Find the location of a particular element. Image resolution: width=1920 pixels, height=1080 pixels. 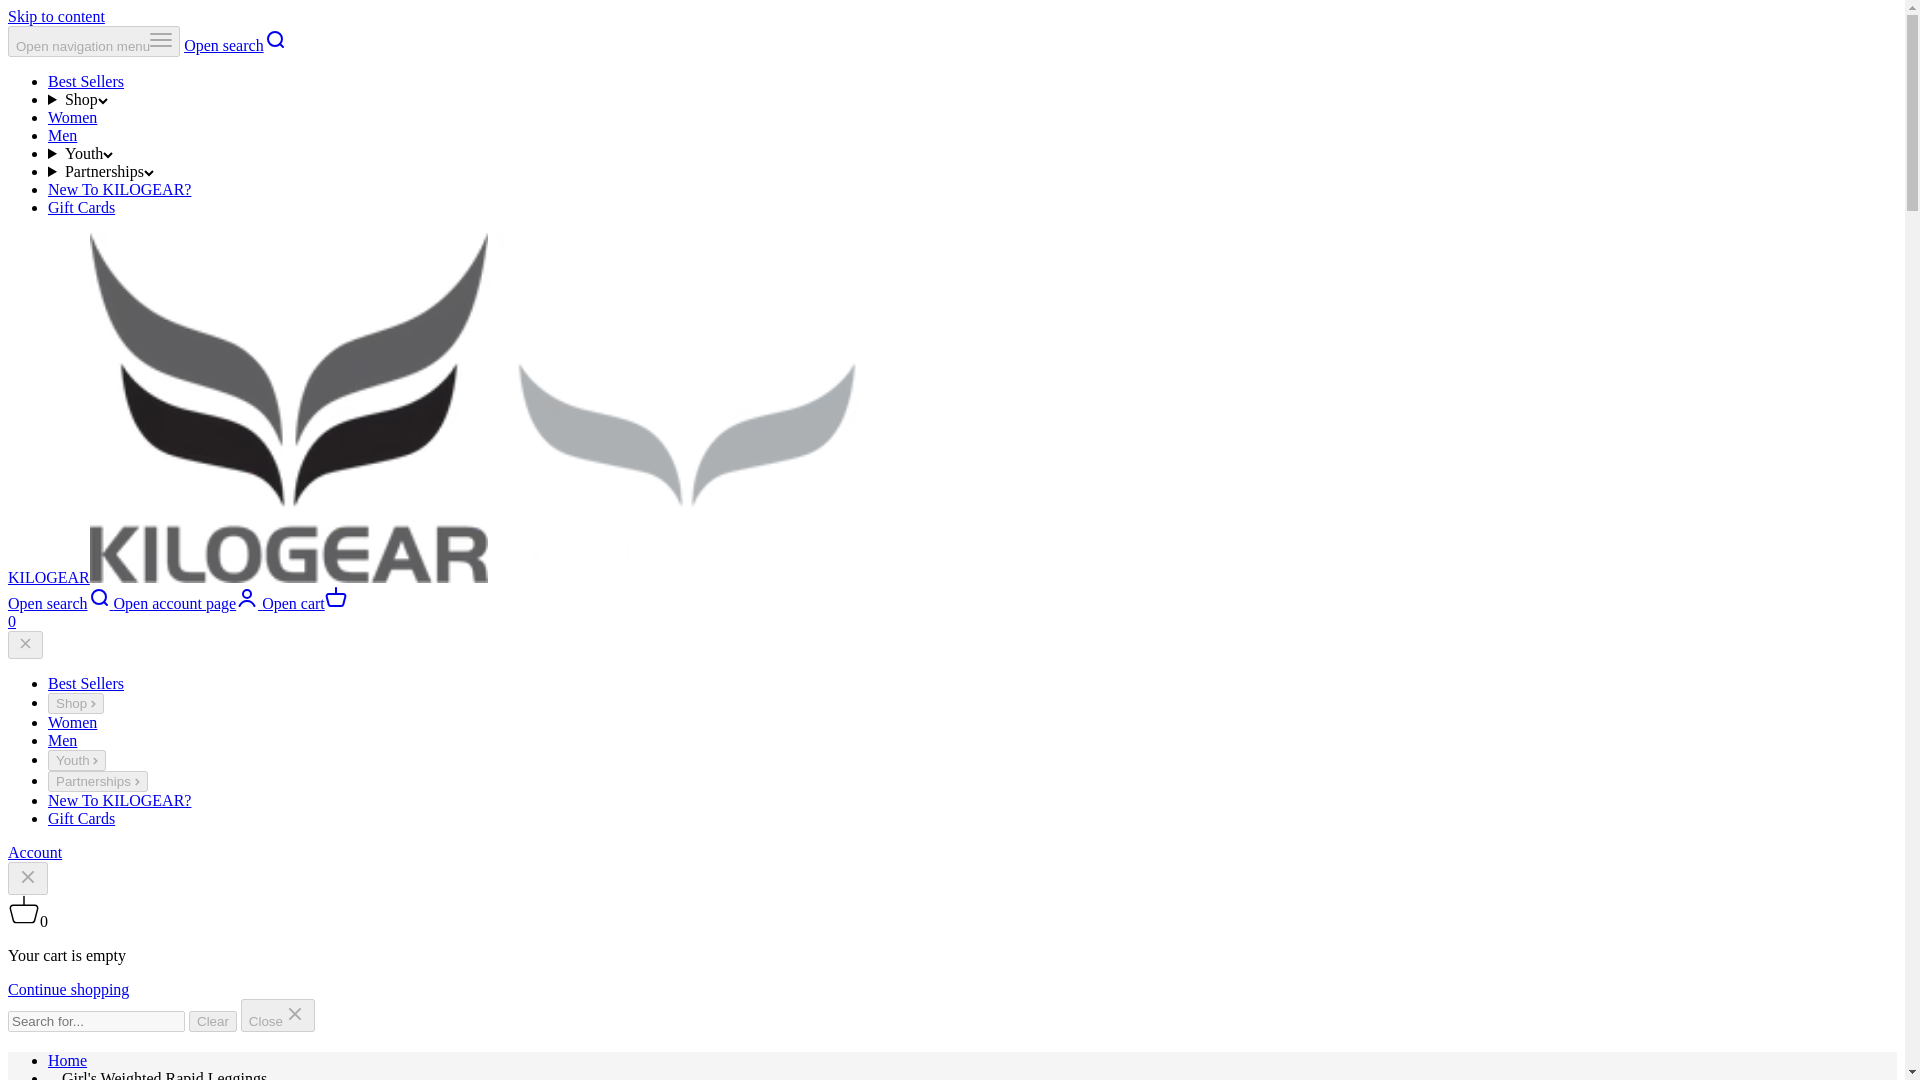

Account is located at coordinates (34, 852).